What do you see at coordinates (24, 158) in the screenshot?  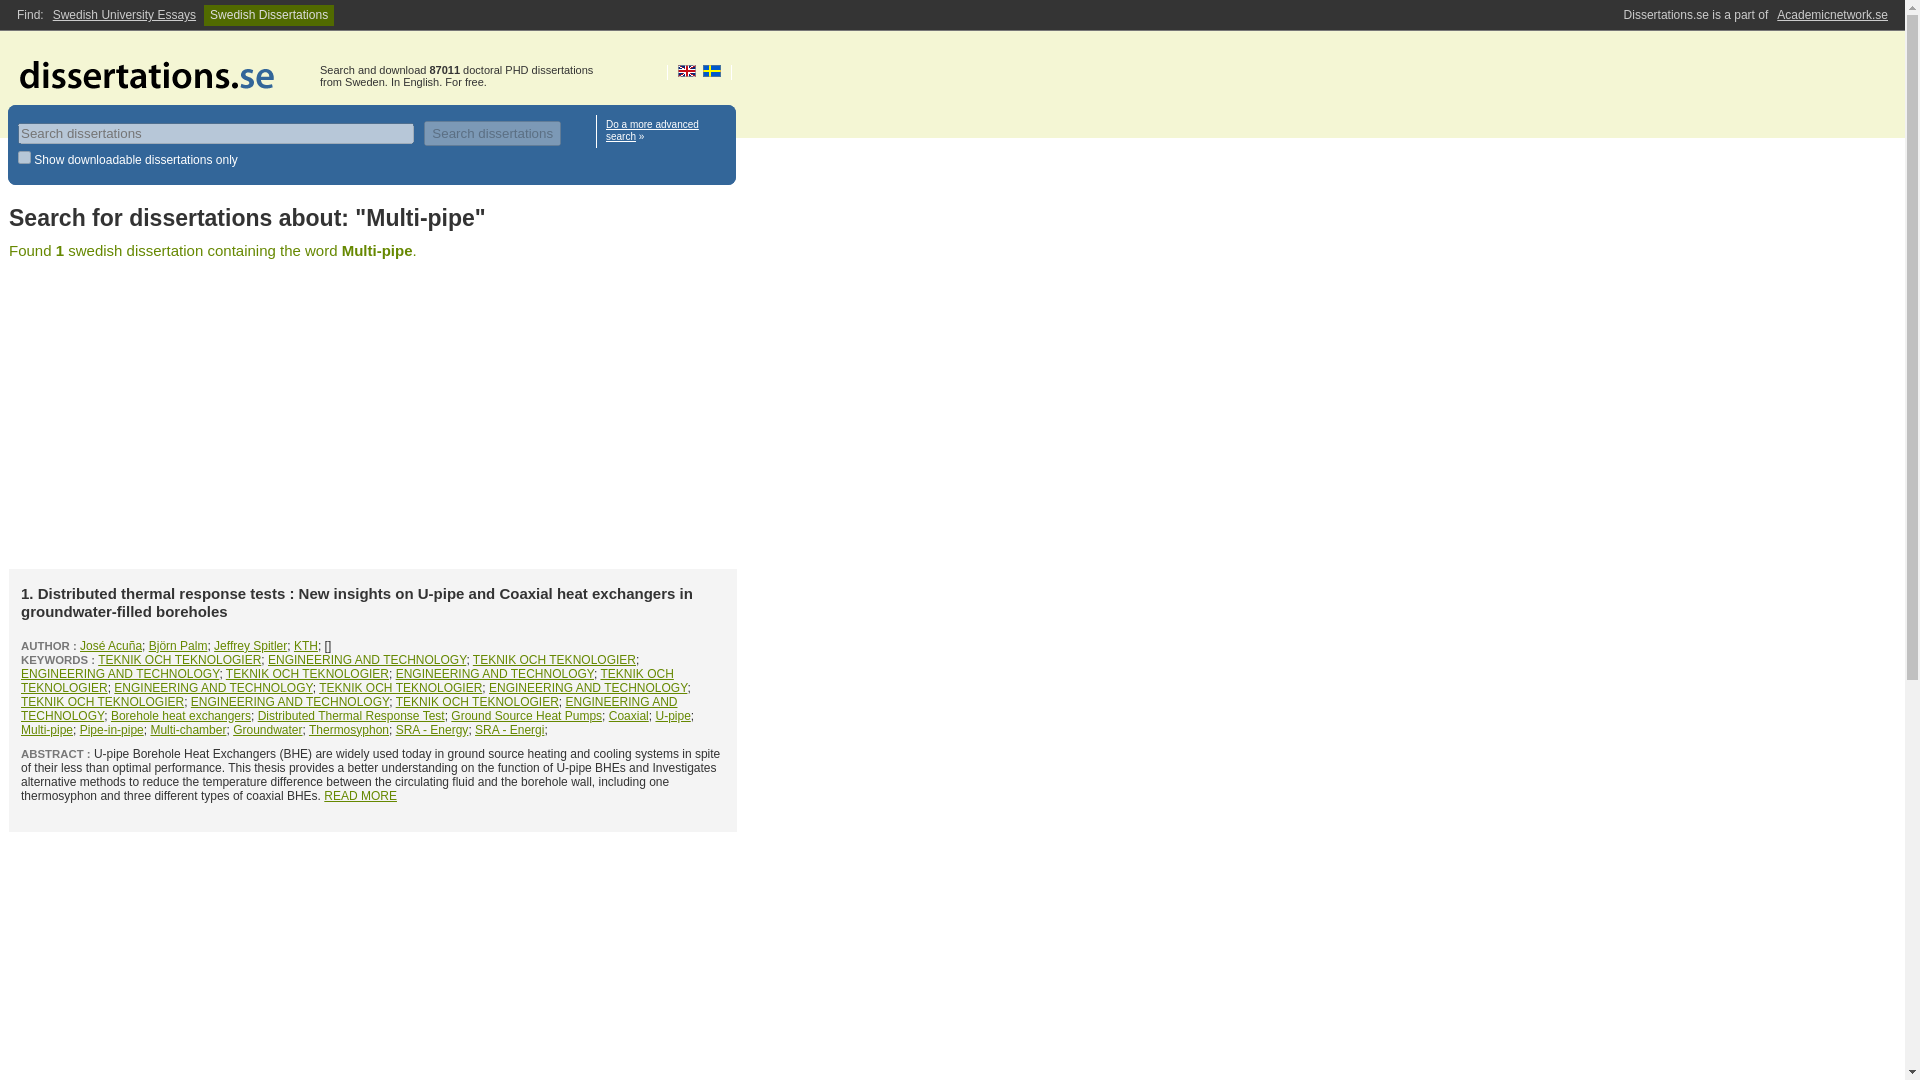 I see `y` at bounding box center [24, 158].